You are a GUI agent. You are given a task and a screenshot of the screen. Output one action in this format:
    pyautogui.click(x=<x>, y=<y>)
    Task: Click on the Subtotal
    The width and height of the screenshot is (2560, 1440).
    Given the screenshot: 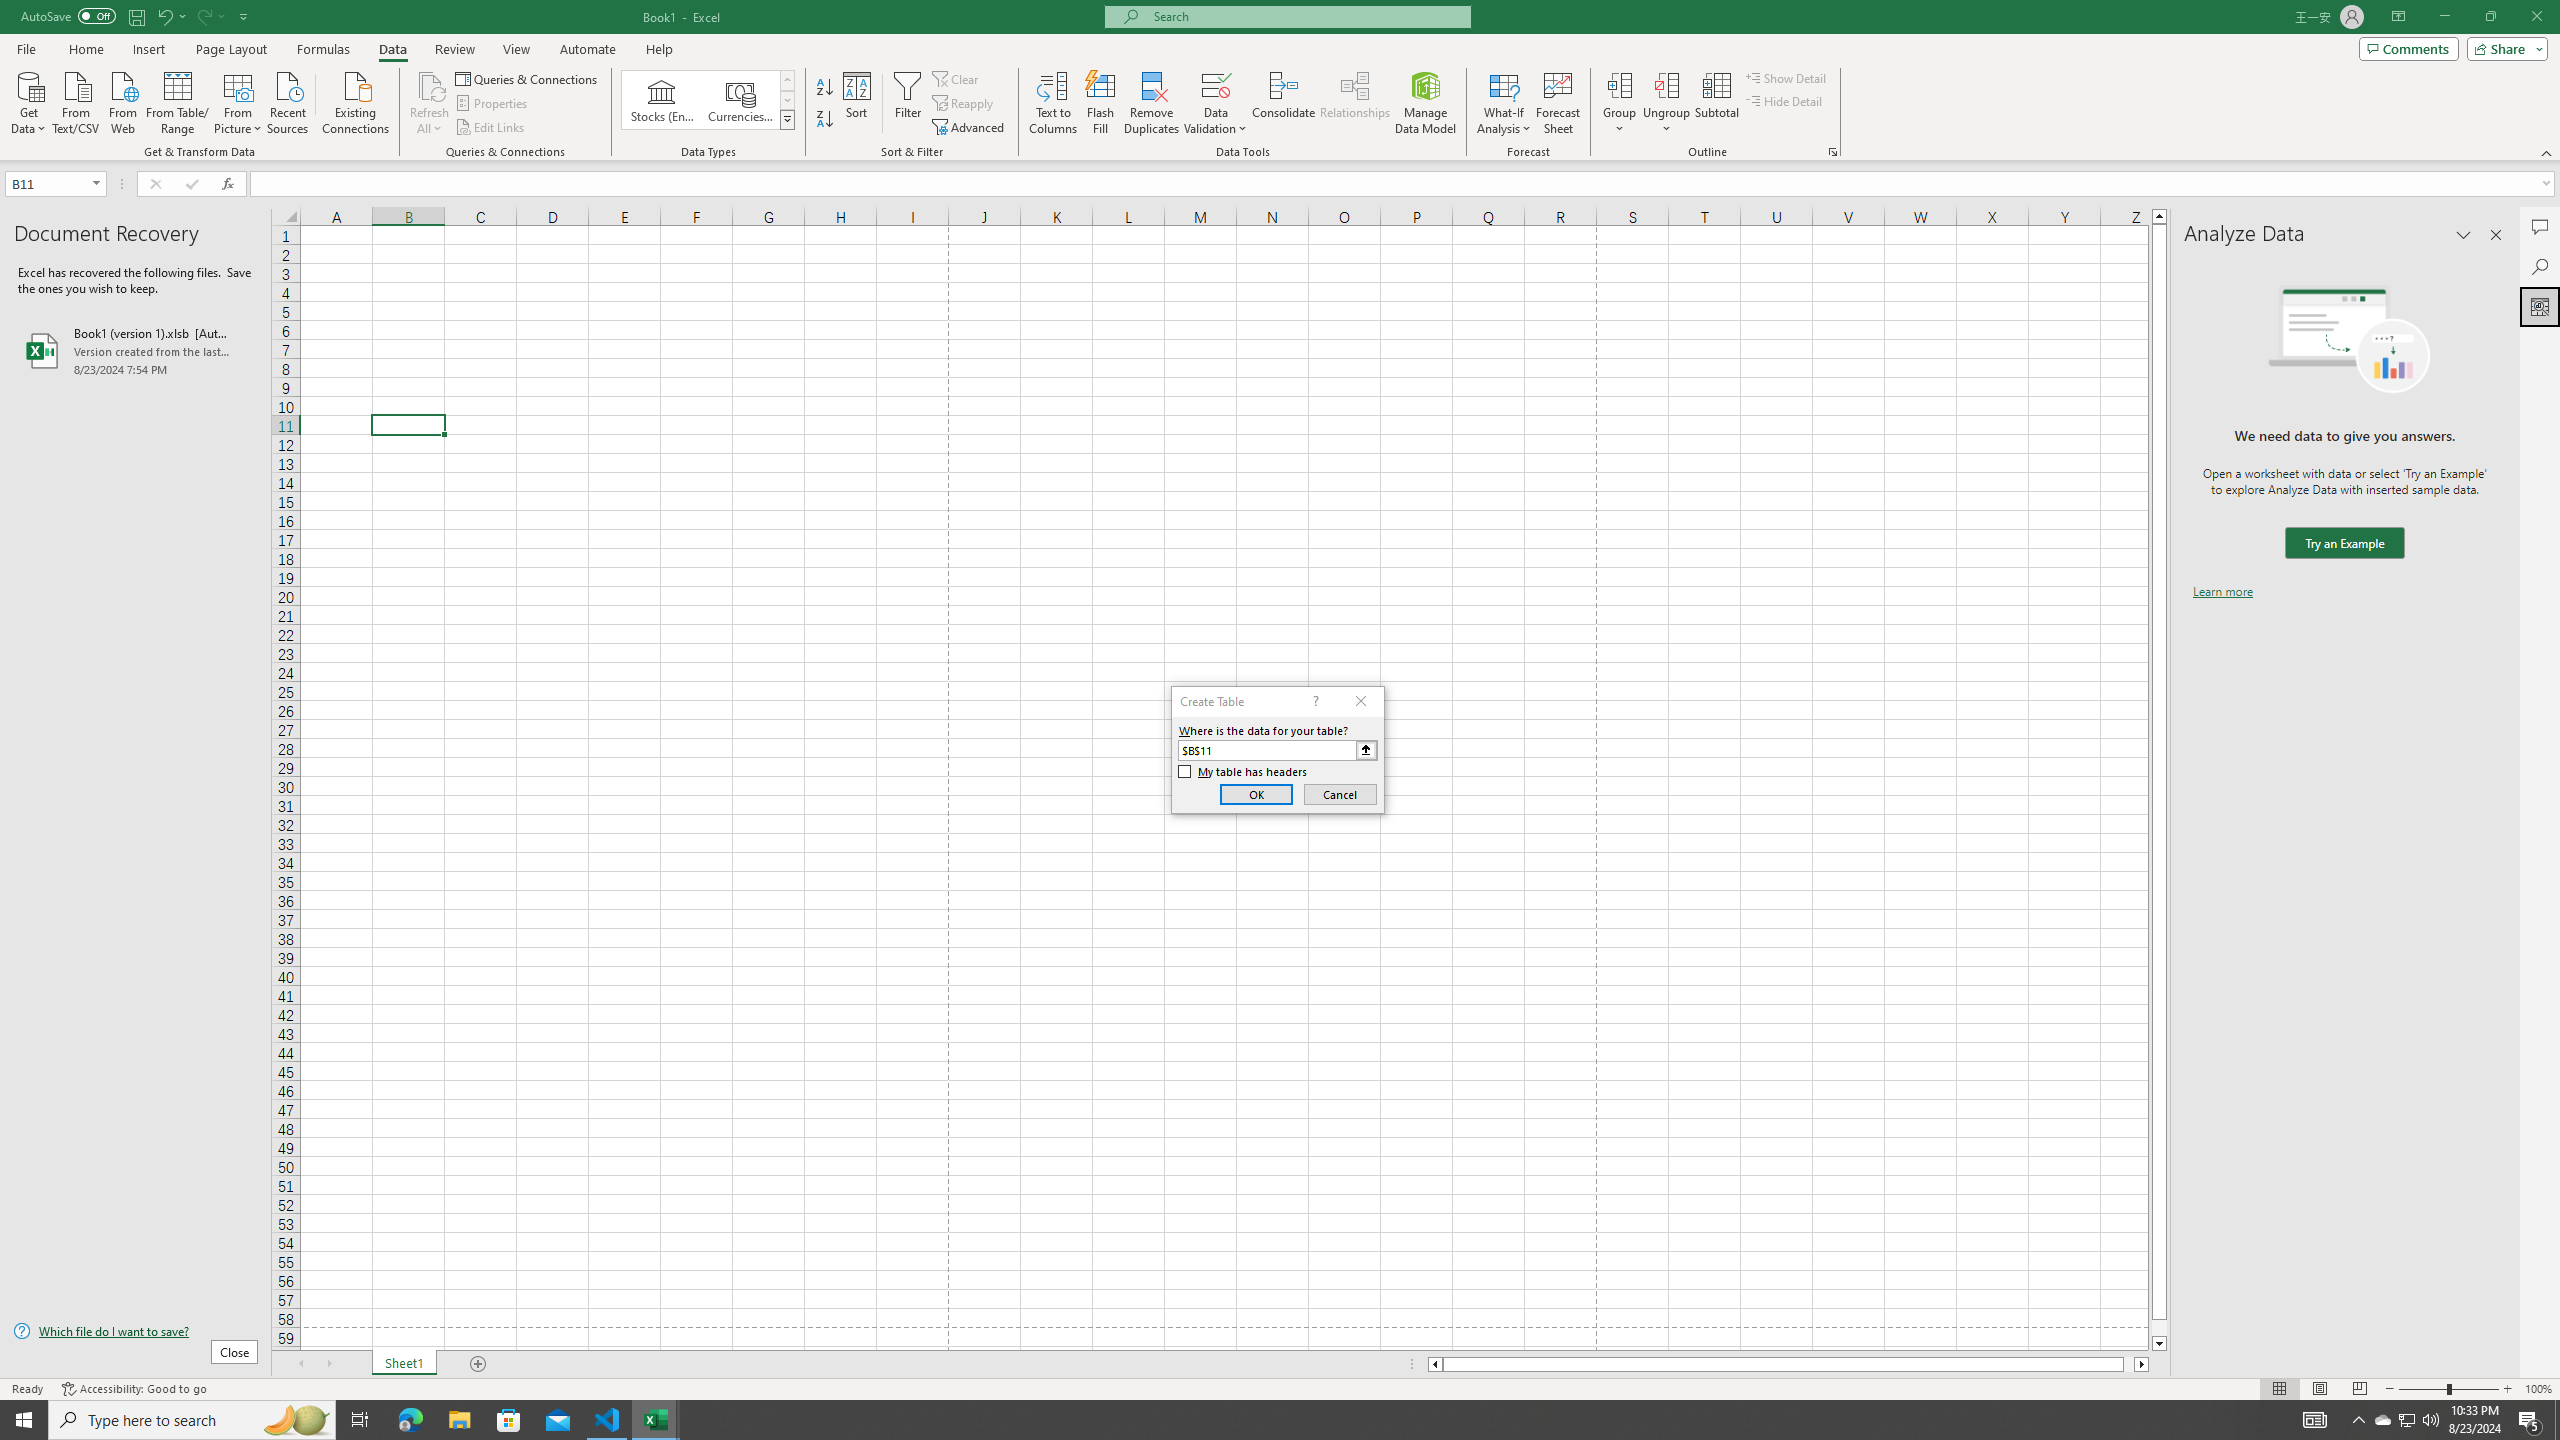 What is the action you would take?
    pyautogui.click(x=1716, y=103)
    